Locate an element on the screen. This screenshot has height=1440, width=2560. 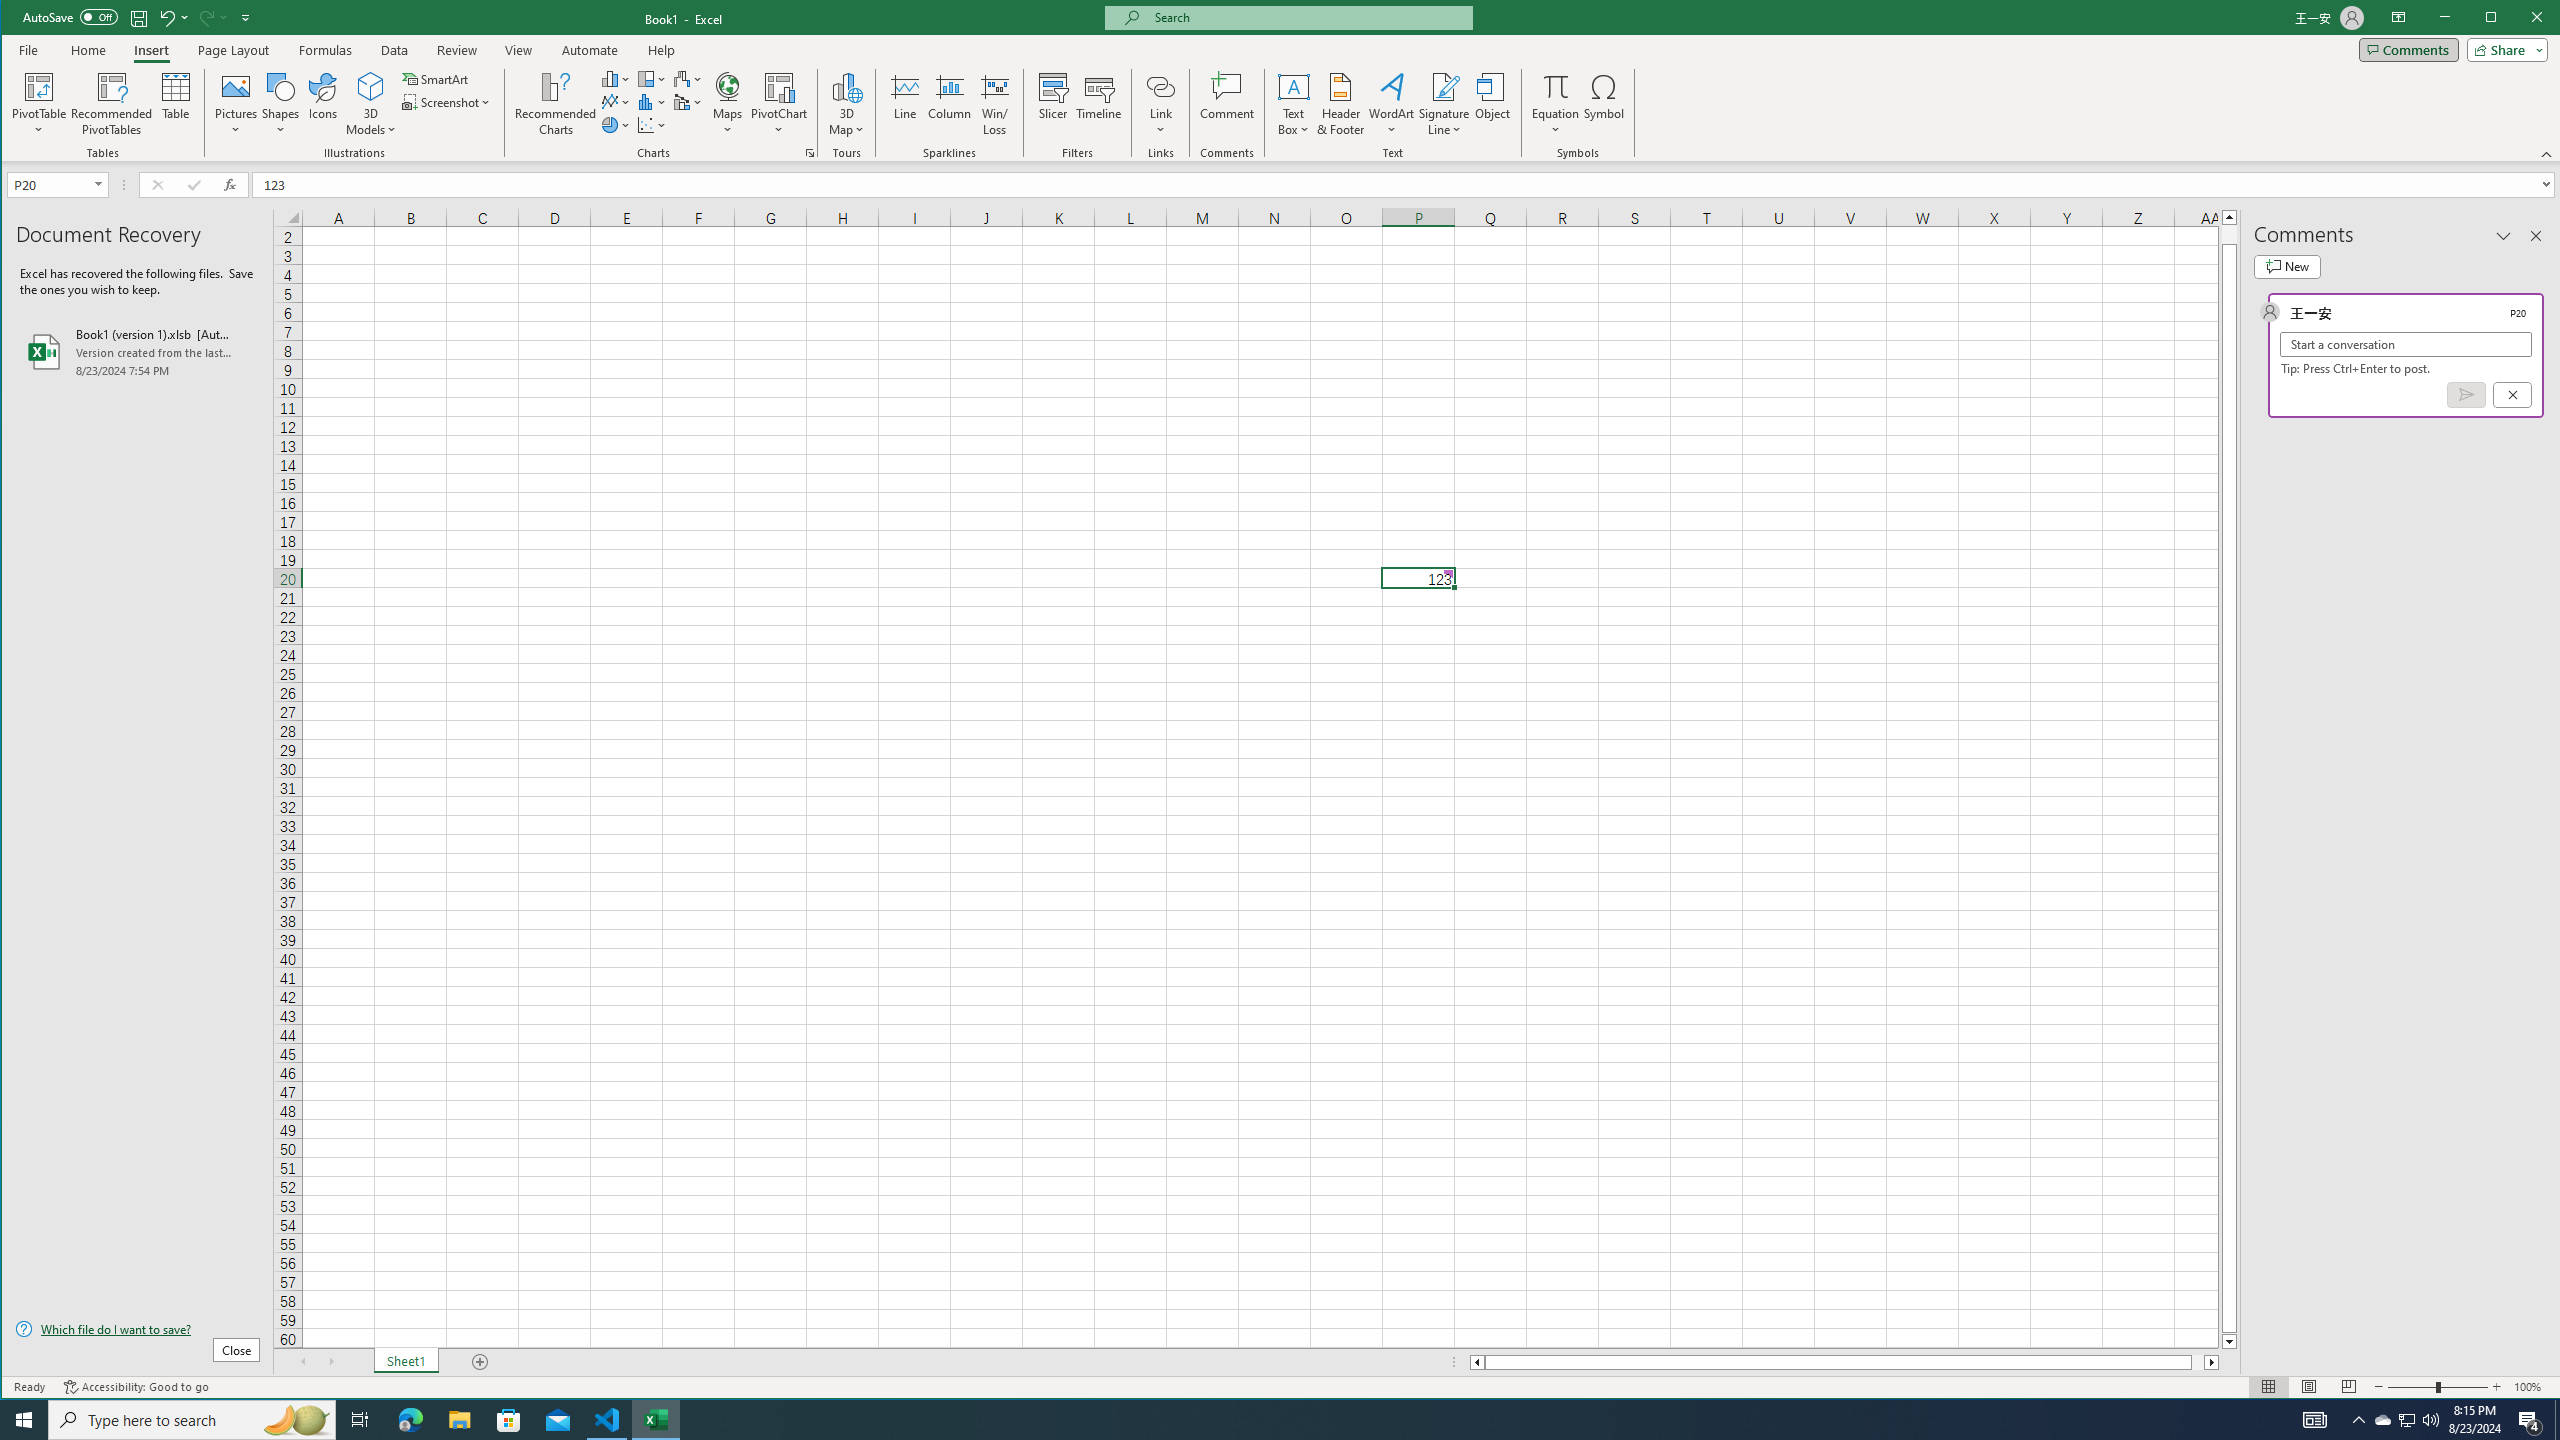
Text Box is located at coordinates (1294, 104).